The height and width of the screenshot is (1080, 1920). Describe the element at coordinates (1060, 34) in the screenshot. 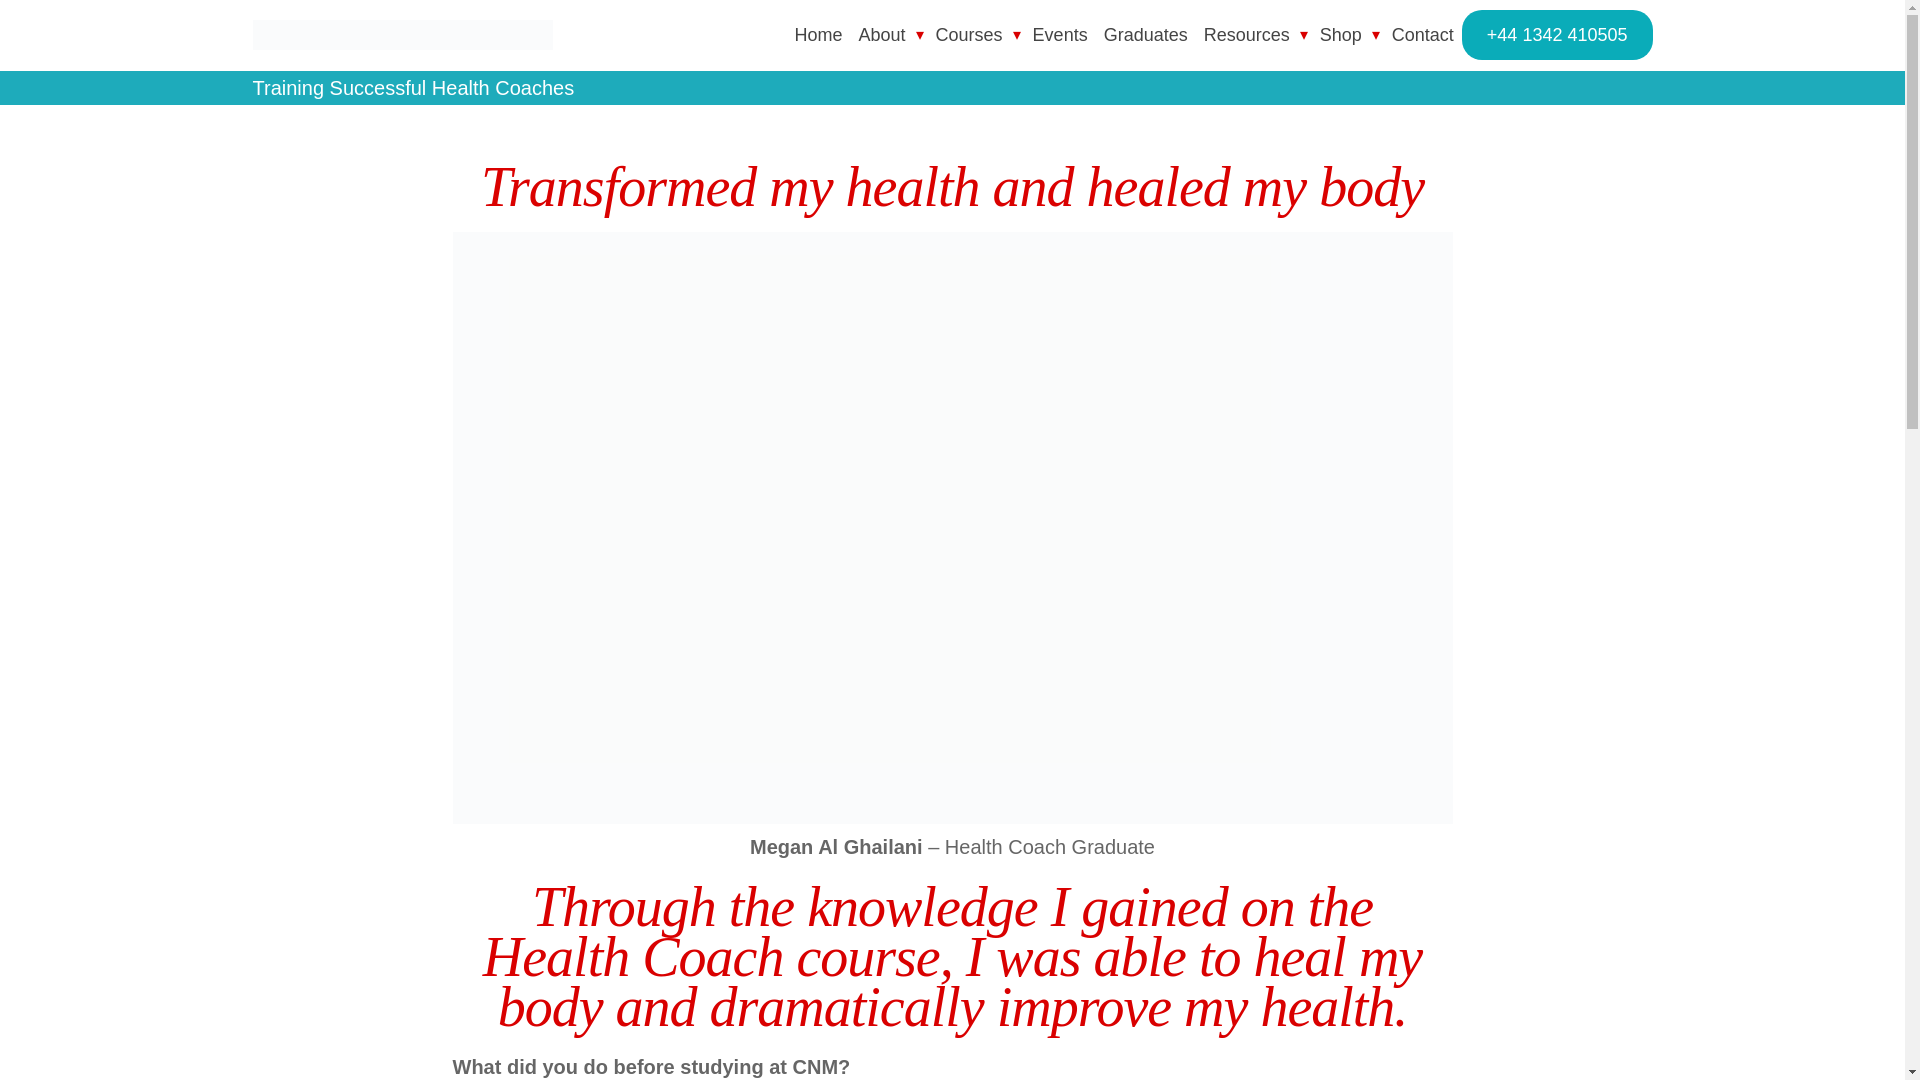

I see `Events` at that location.